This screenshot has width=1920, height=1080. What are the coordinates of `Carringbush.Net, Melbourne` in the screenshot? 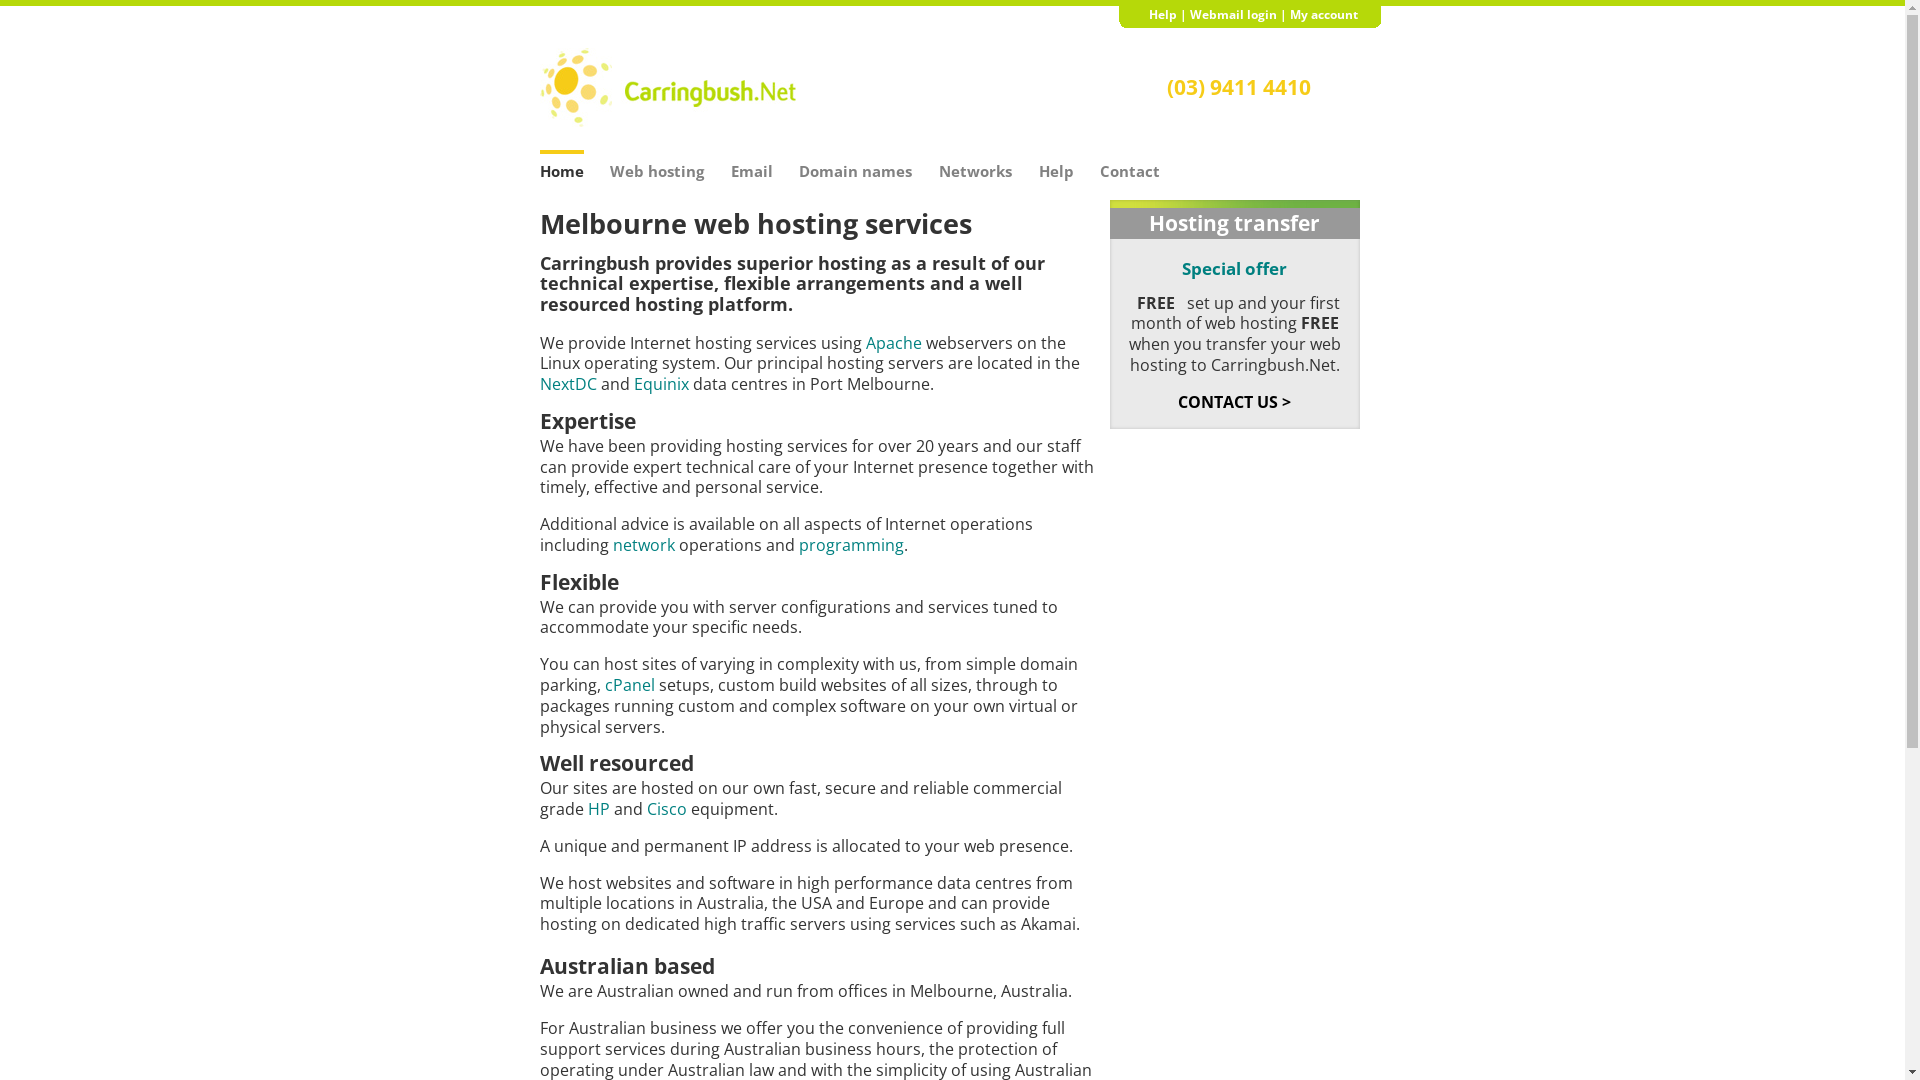 It's located at (668, 88).